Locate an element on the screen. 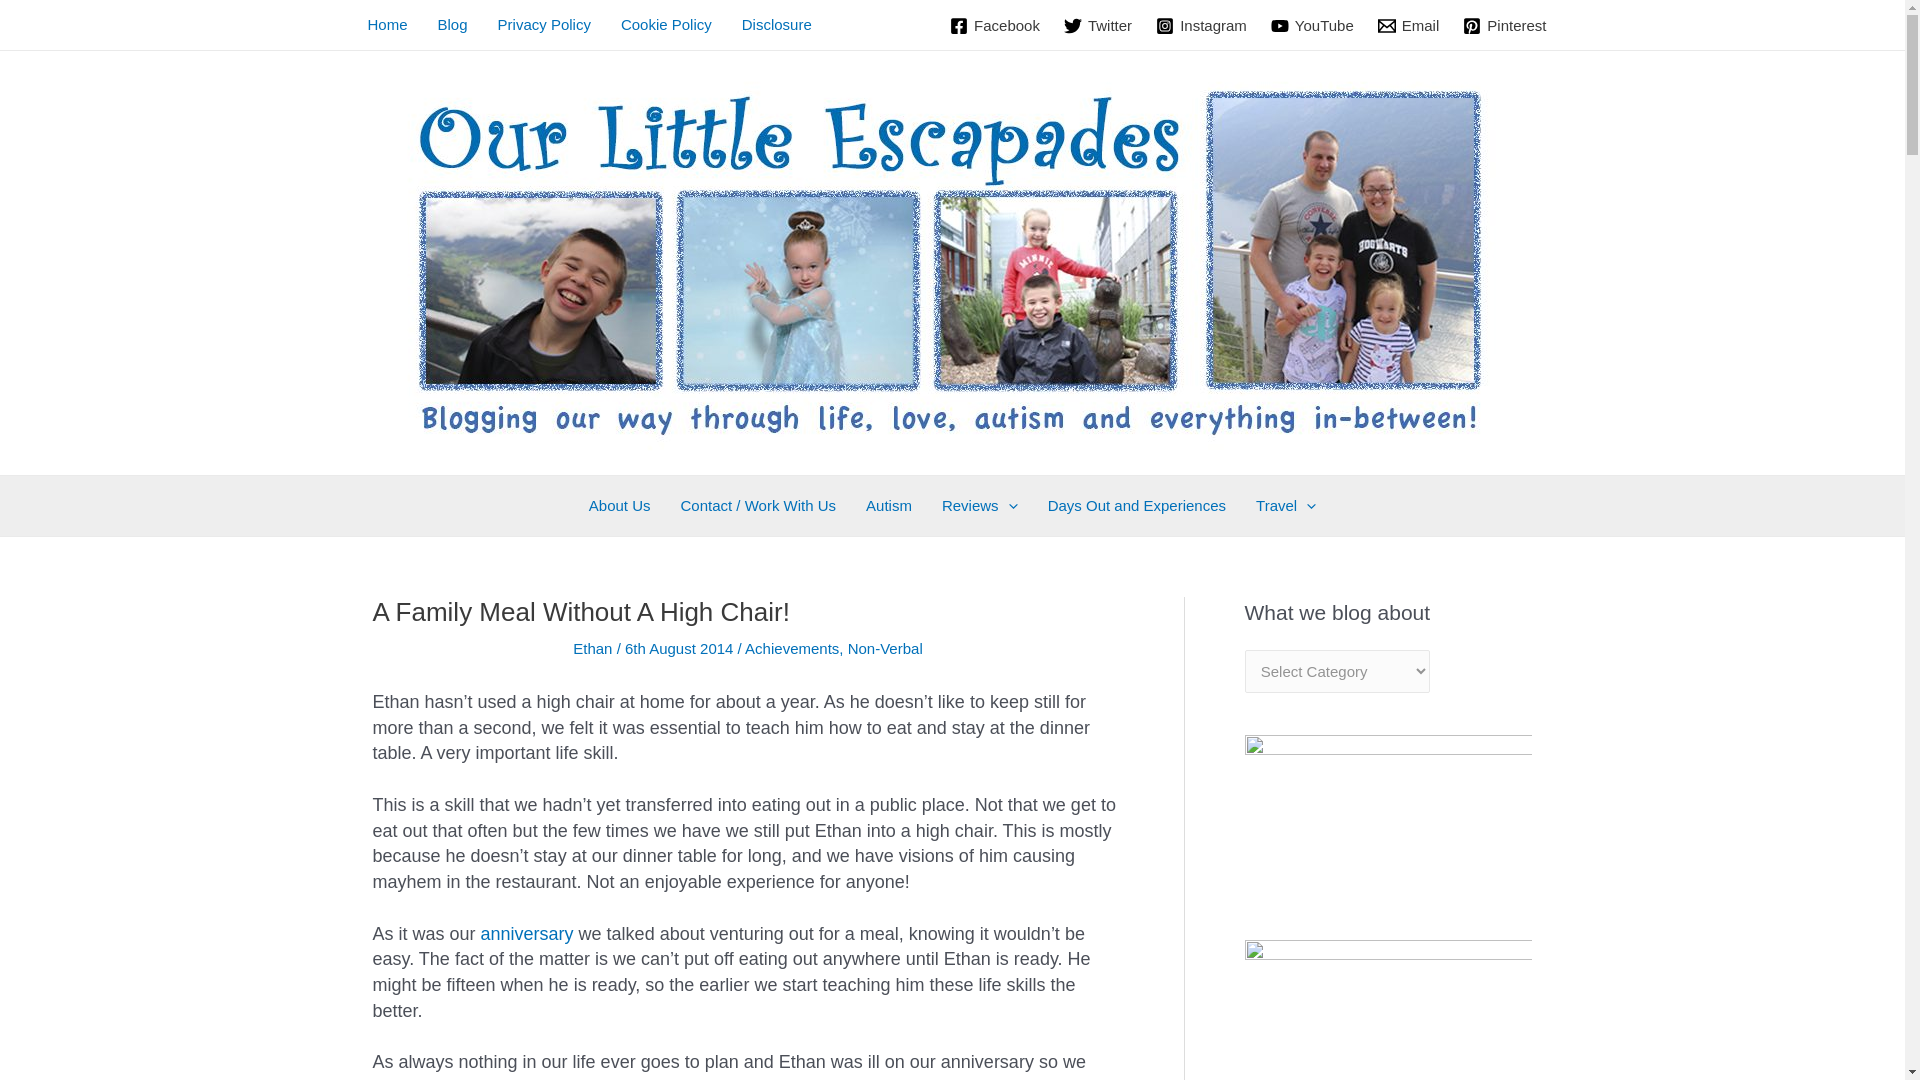  Blog is located at coordinates (452, 24).